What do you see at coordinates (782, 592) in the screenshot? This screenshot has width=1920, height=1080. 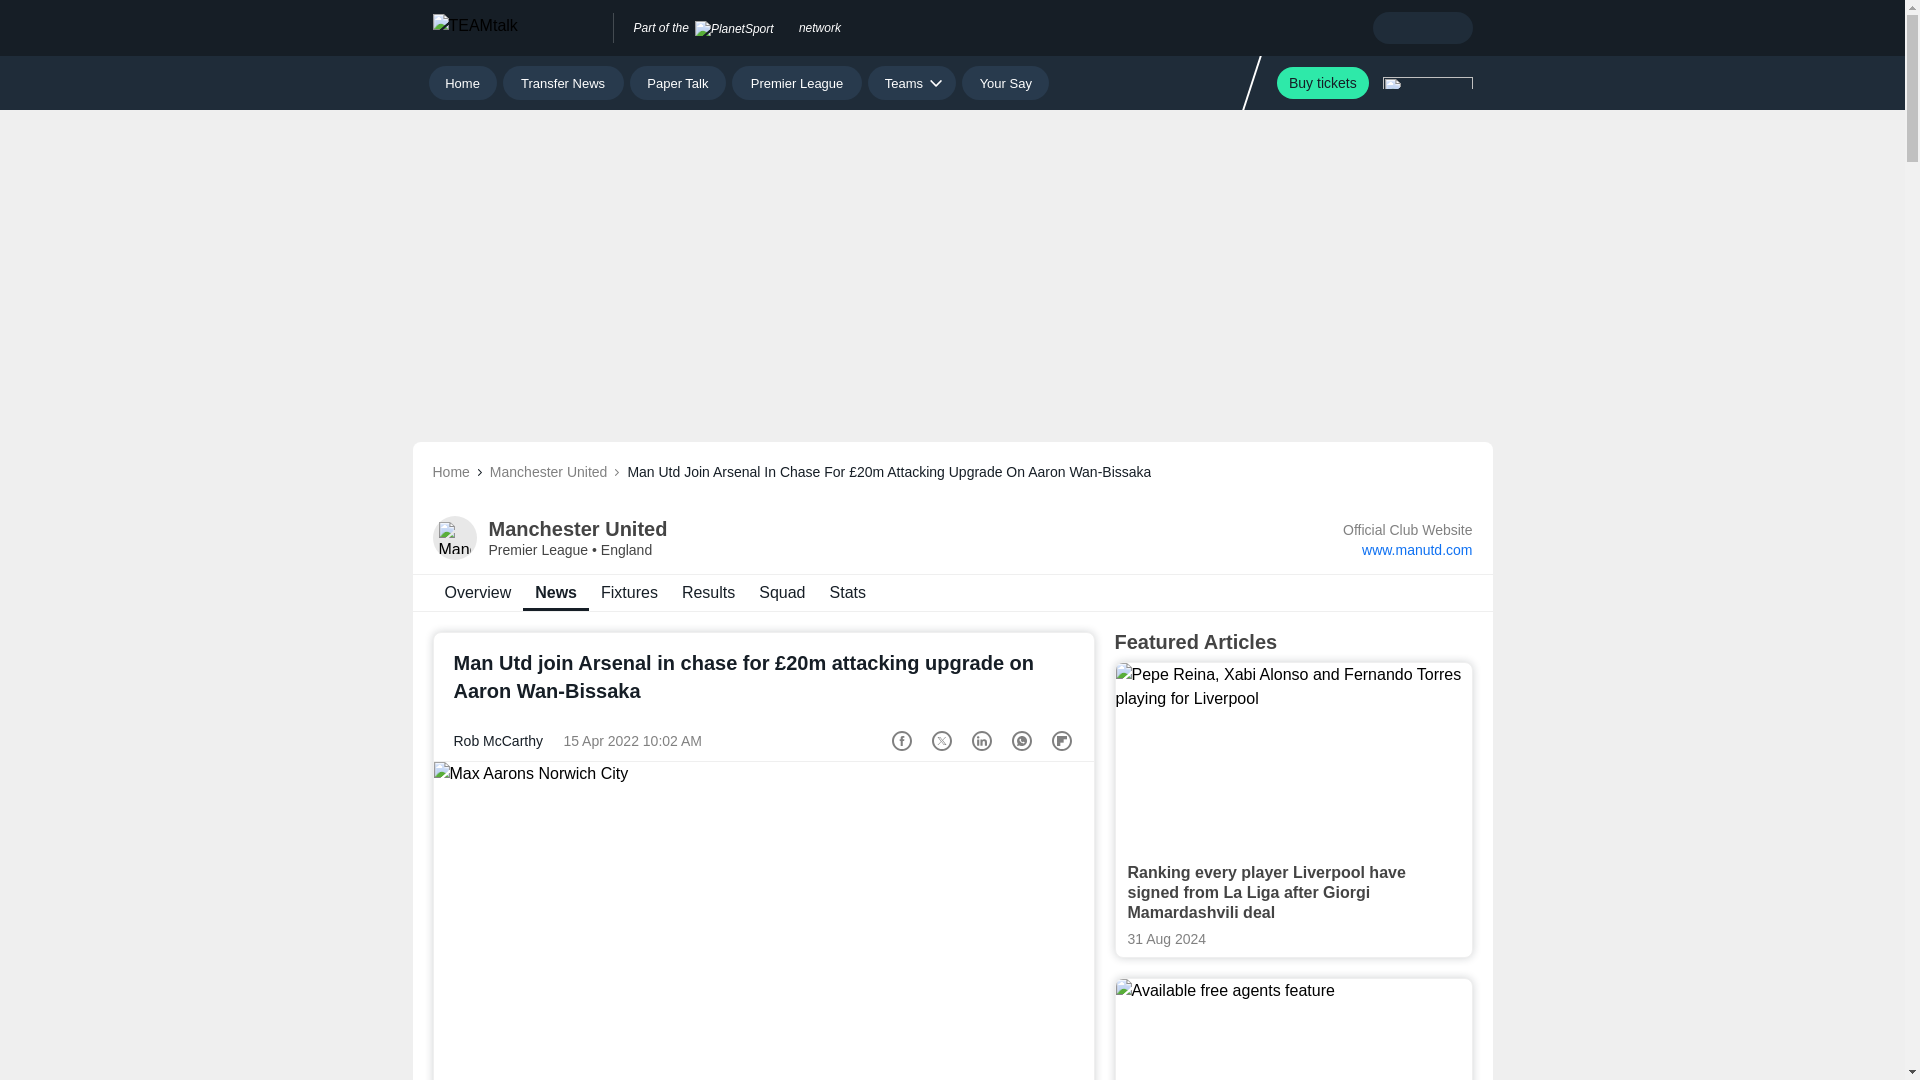 I see `Manchester United Squad` at bounding box center [782, 592].